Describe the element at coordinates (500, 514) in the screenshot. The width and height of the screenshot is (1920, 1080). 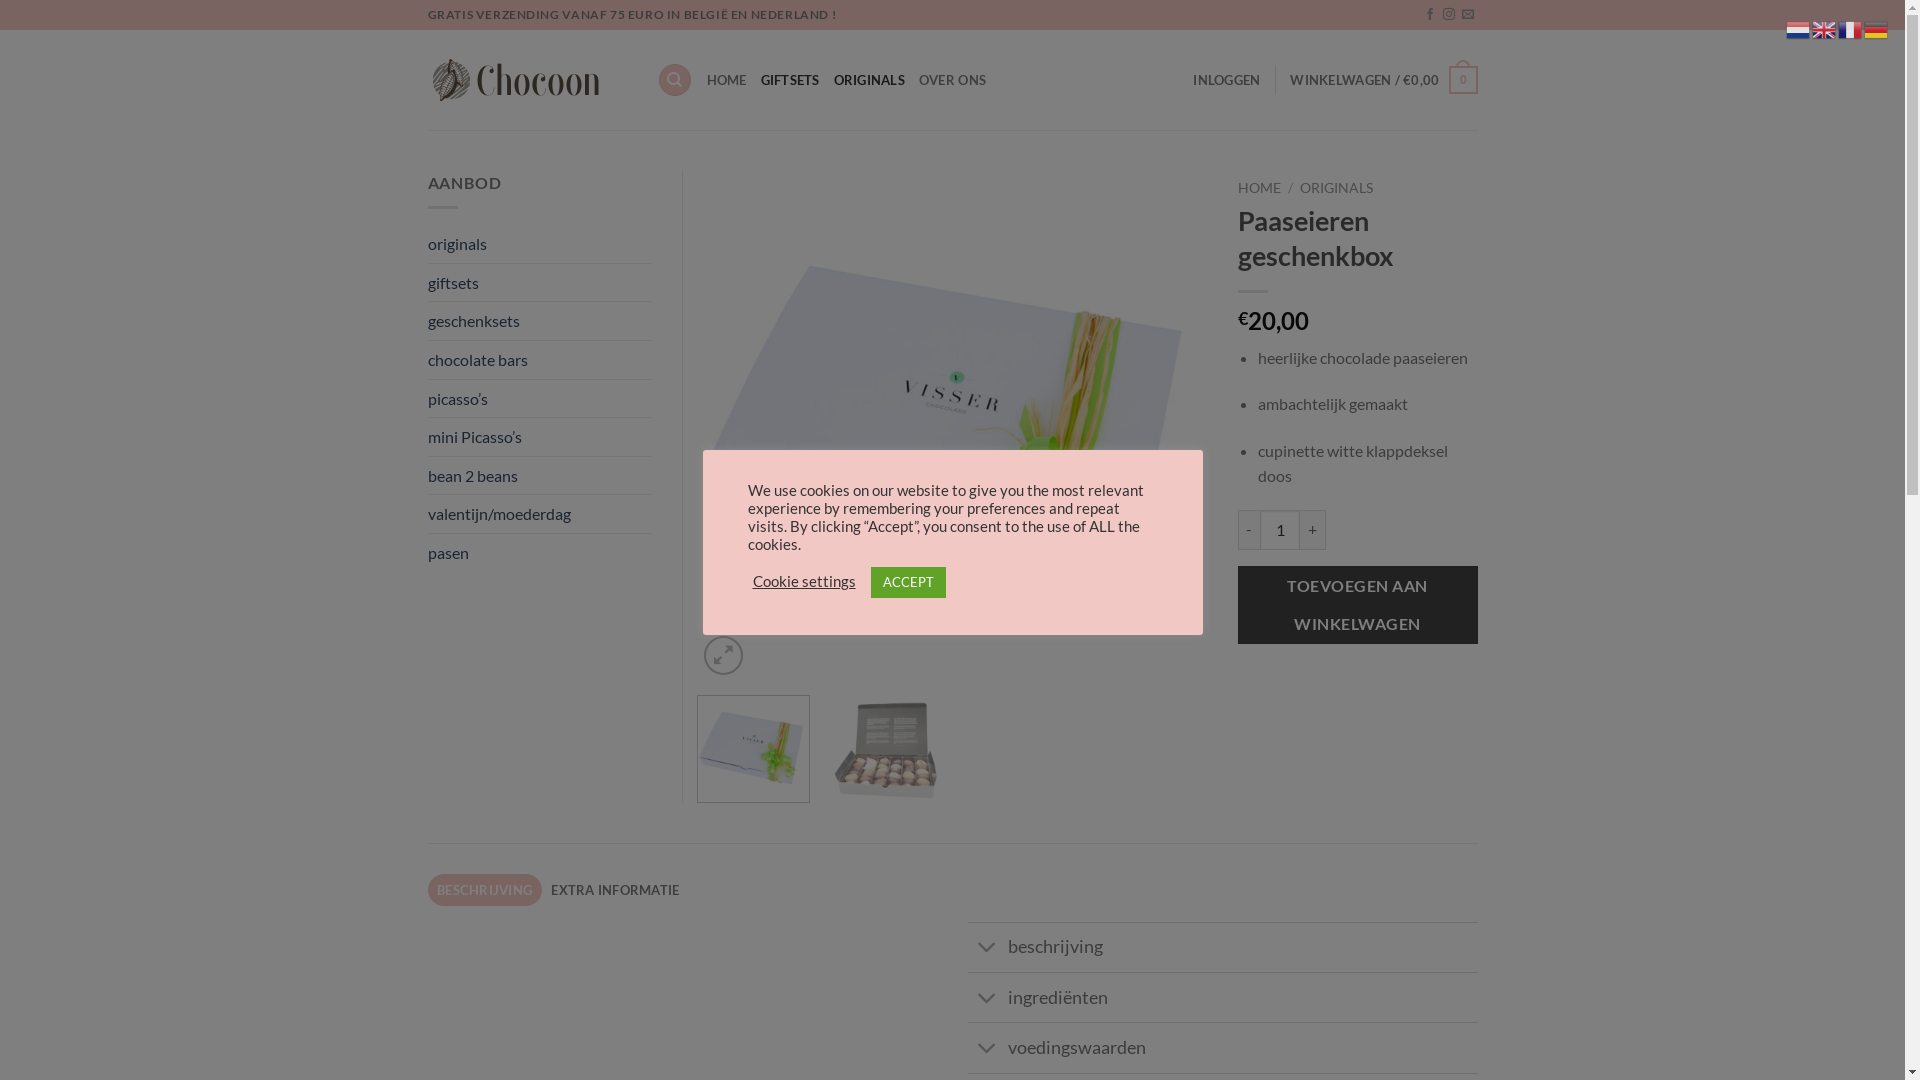
I see `valentijn/moederdag` at that location.